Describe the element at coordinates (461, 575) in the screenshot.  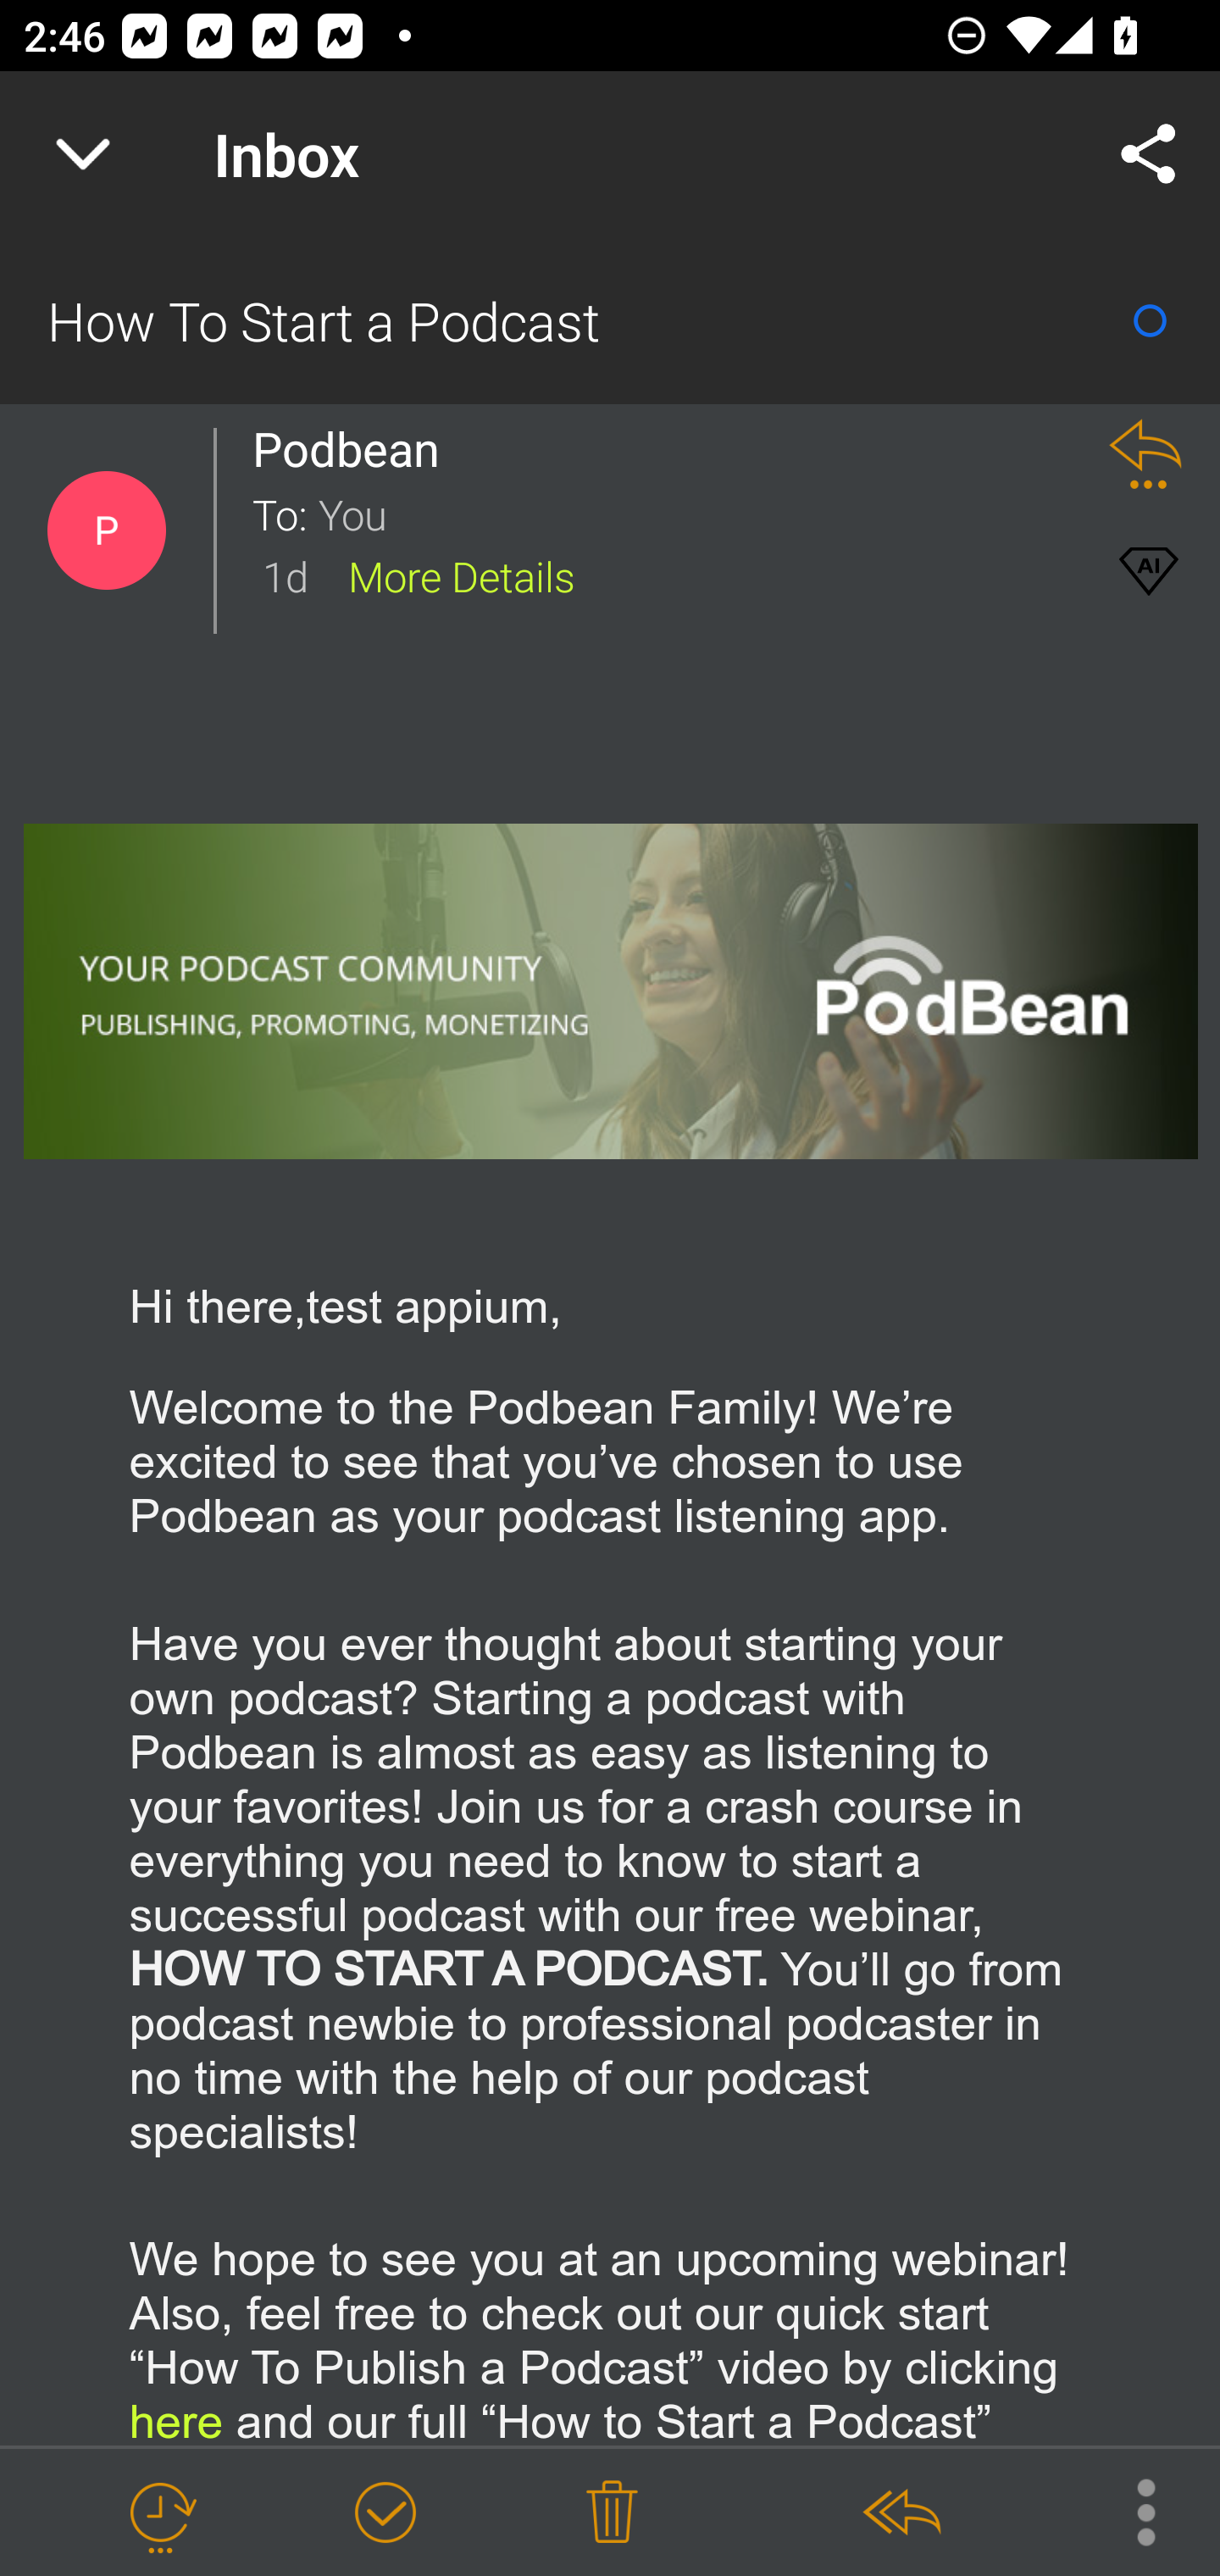
I see `More Details` at that location.